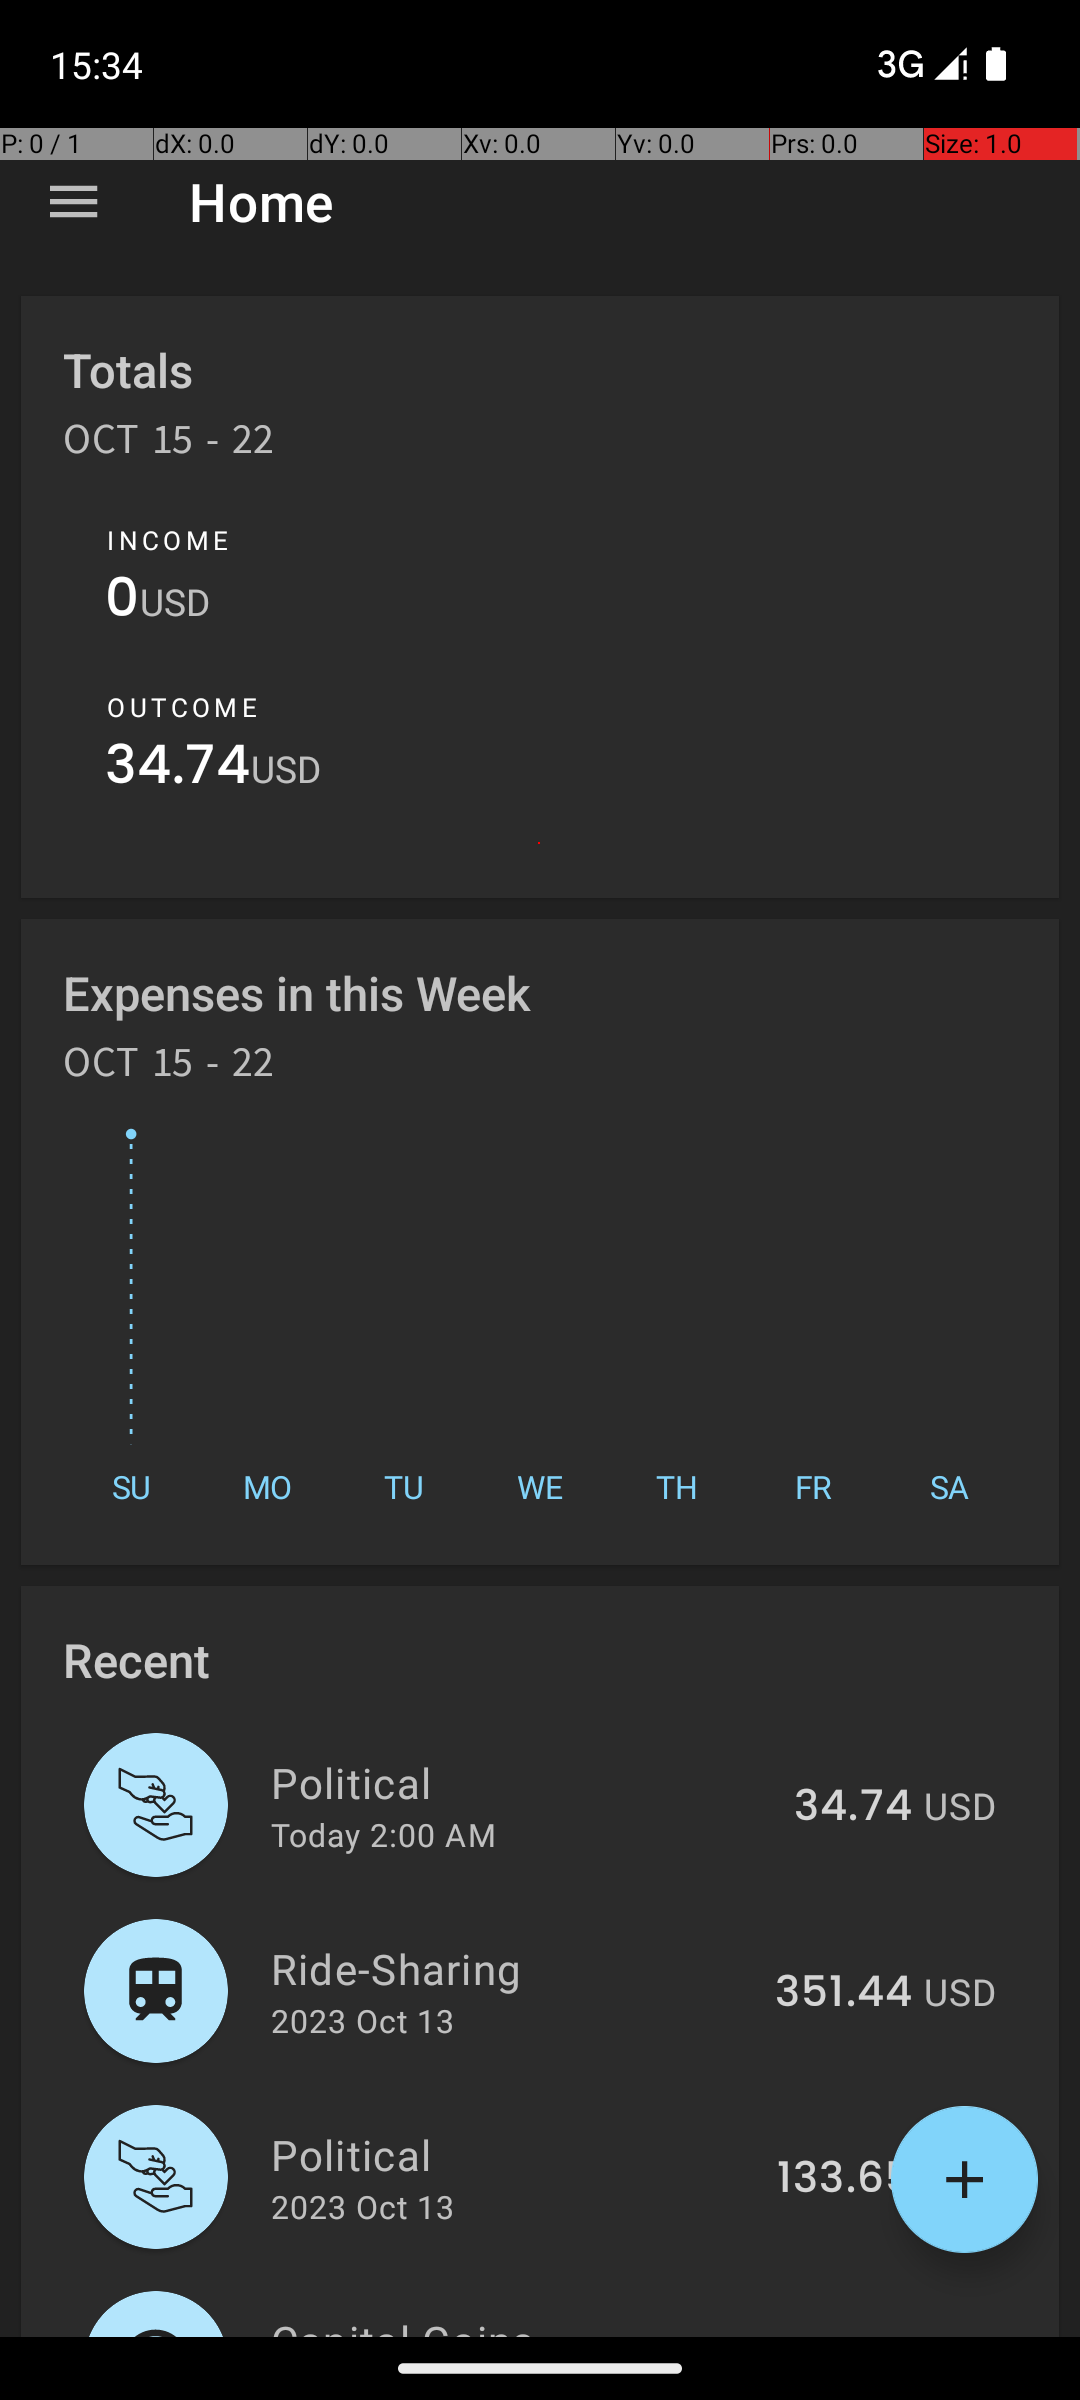 The width and height of the screenshot is (1080, 2400). I want to click on 351.44, so click(844, 1993).